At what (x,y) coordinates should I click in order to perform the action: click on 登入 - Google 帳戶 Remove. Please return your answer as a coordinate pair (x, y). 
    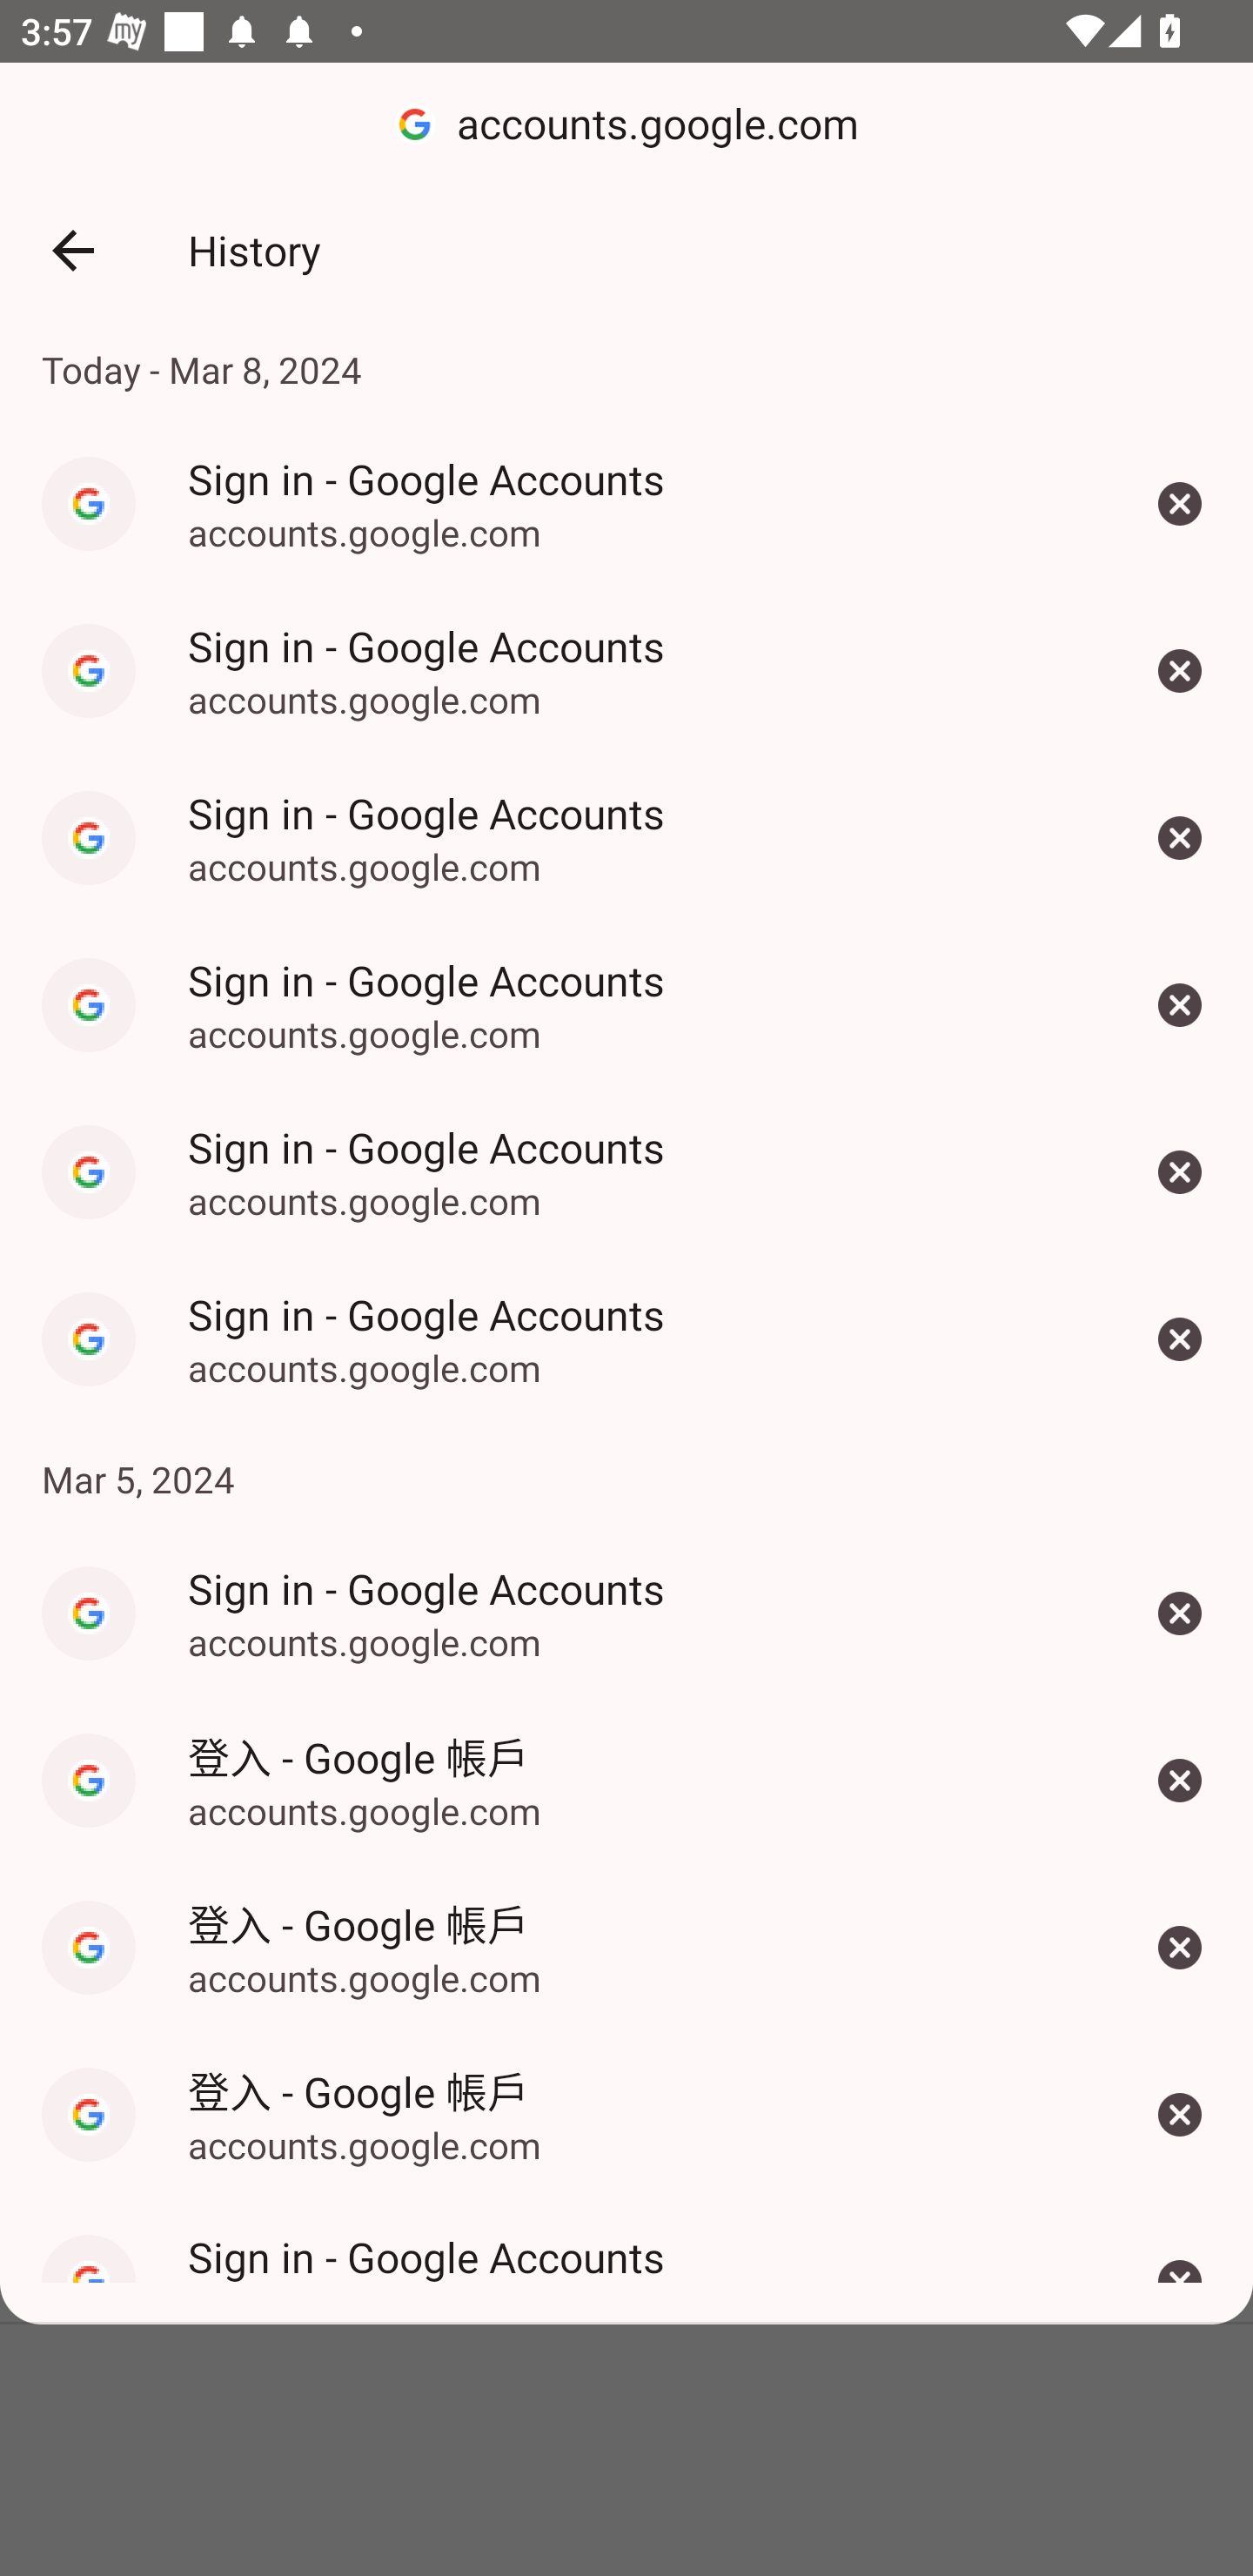
    Looking at the image, I should click on (1180, 1781).